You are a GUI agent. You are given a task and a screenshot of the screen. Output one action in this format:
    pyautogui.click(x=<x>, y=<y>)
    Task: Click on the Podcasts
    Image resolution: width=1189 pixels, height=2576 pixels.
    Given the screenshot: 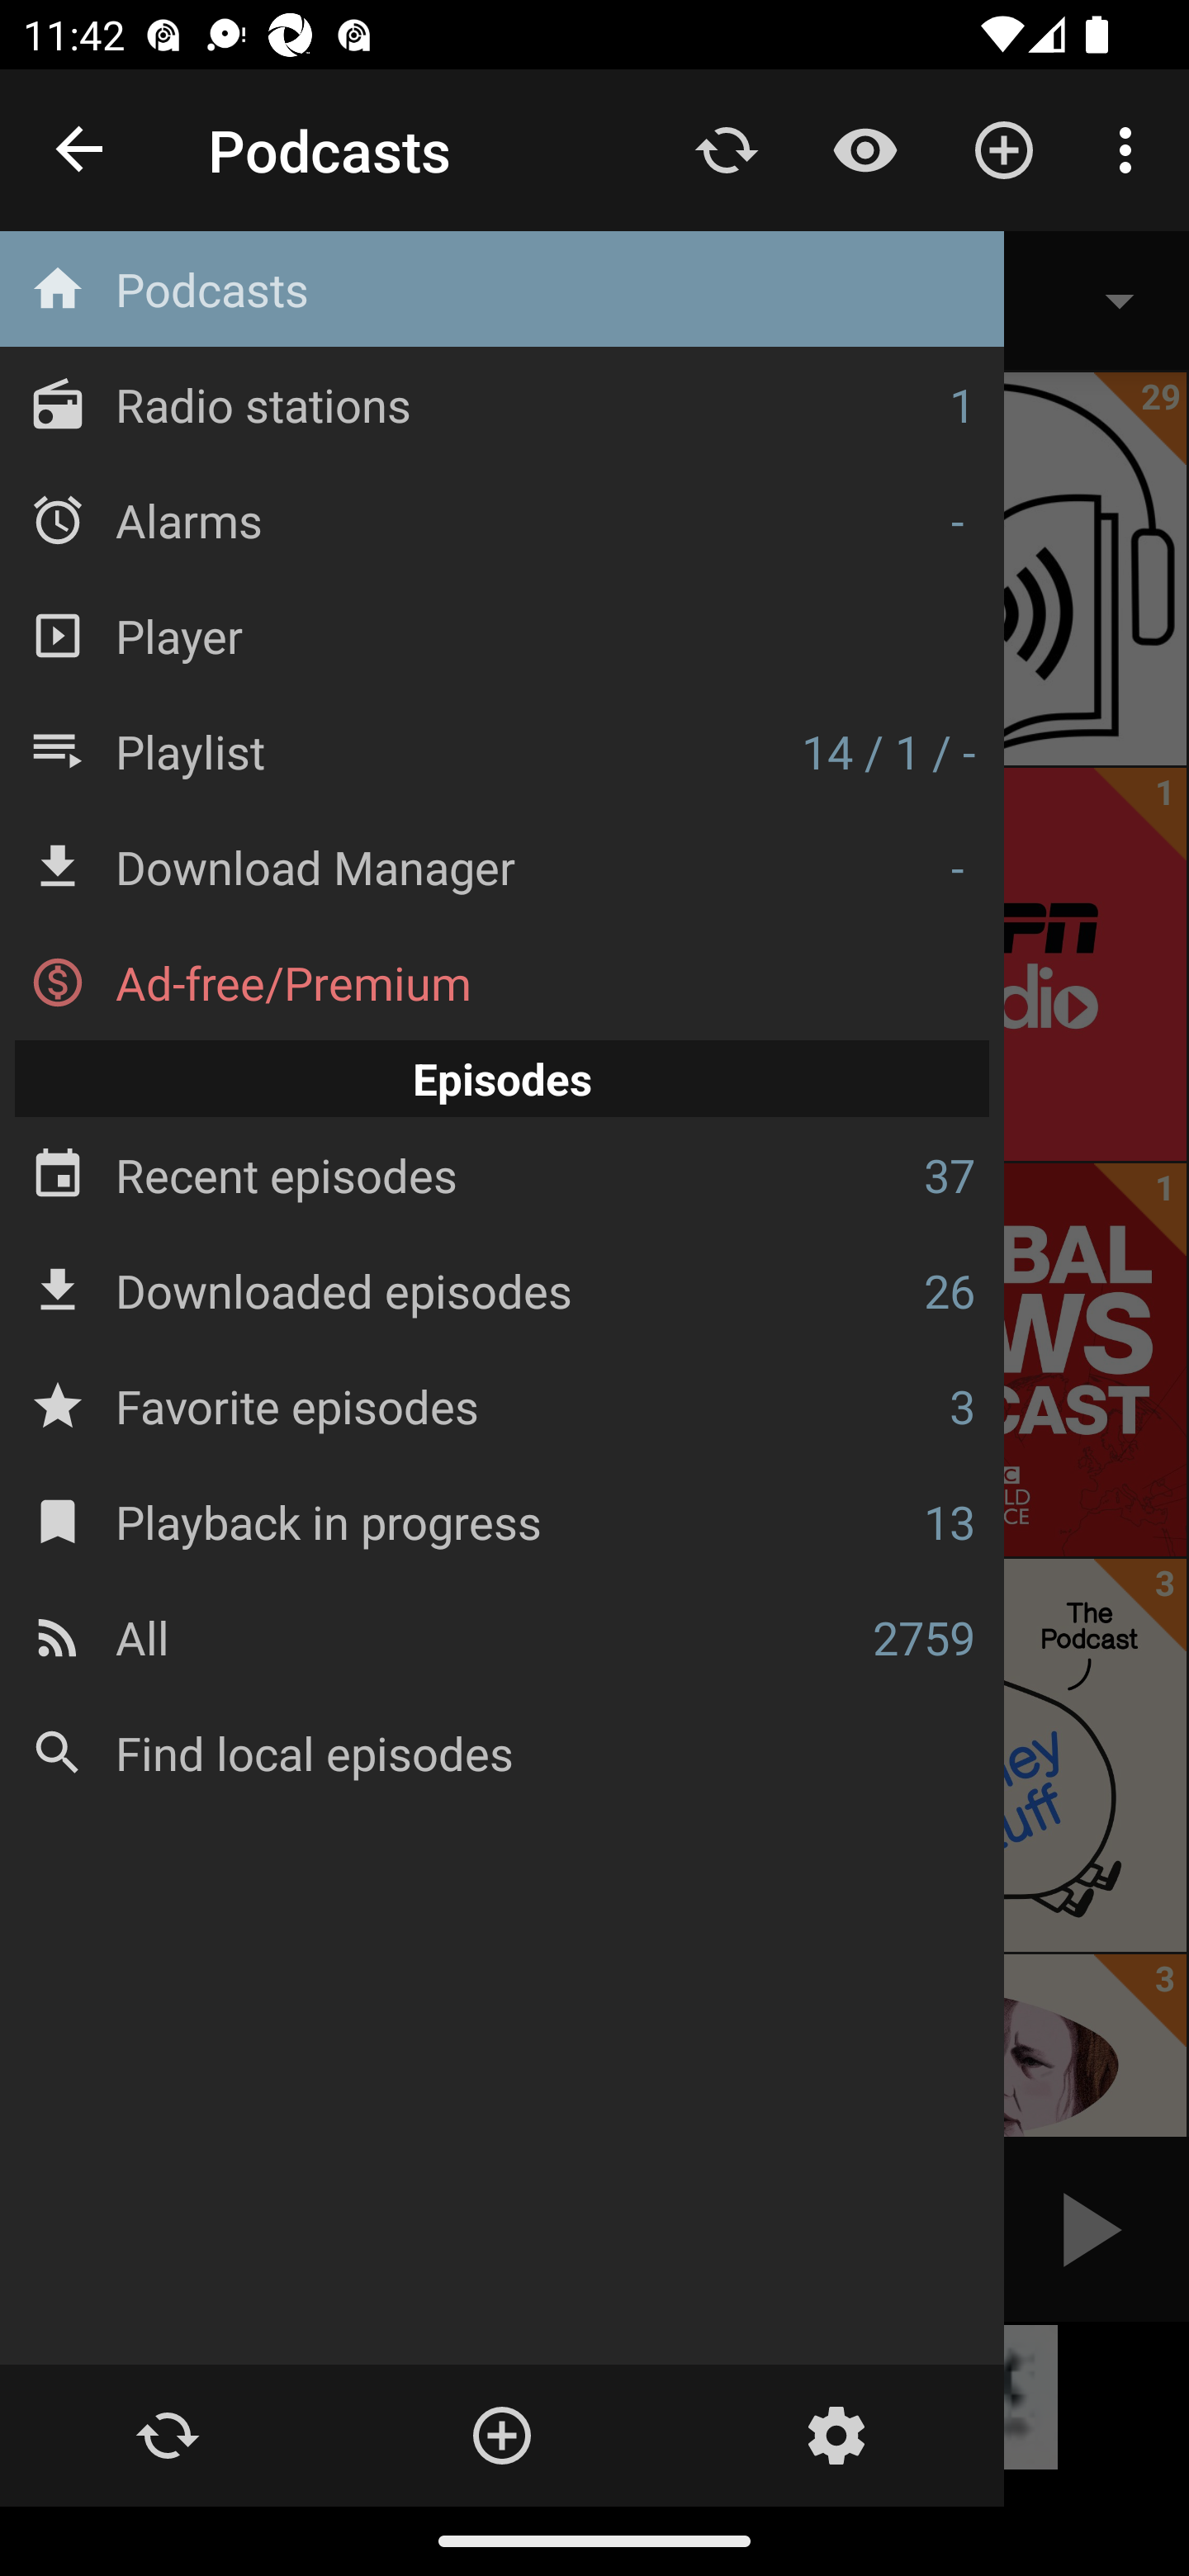 What is the action you would take?
    pyautogui.click(x=502, y=289)
    